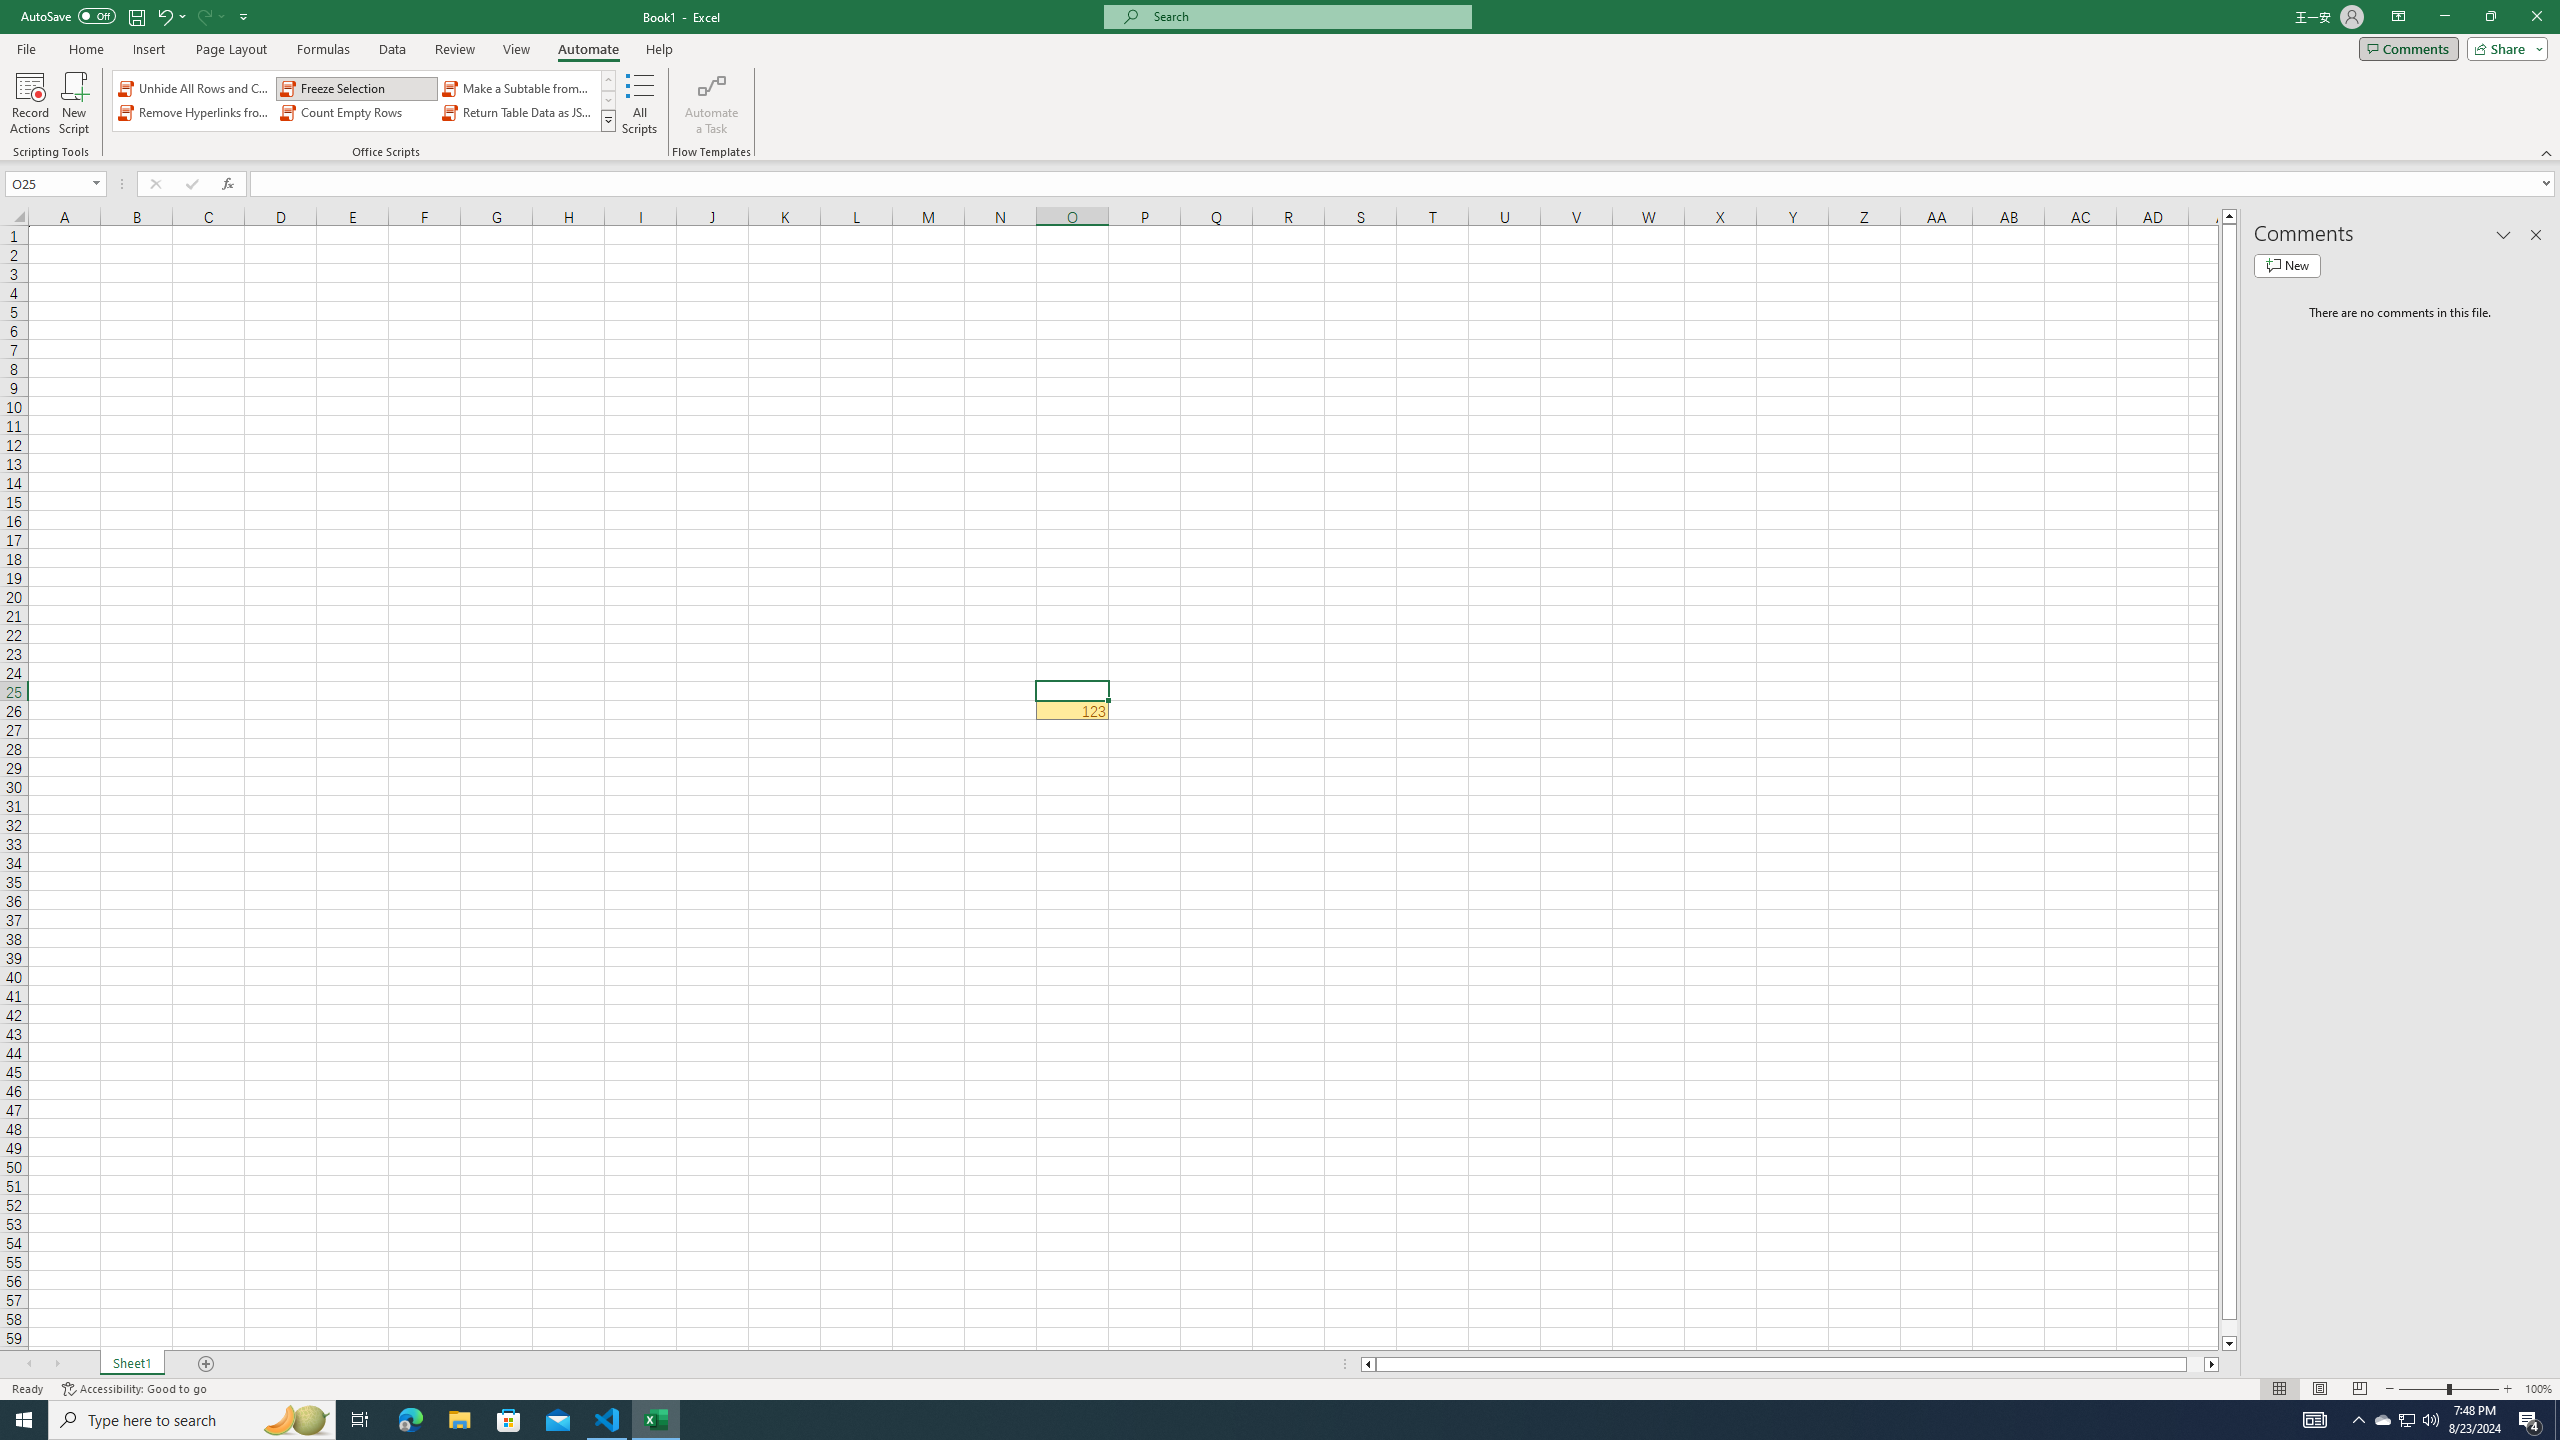 Image resolution: width=2560 pixels, height=1440 pixels. Describe the element at coordinates (1790, 1364) in the screenshot. I see `Class: NetUIScrollBar` at that location.